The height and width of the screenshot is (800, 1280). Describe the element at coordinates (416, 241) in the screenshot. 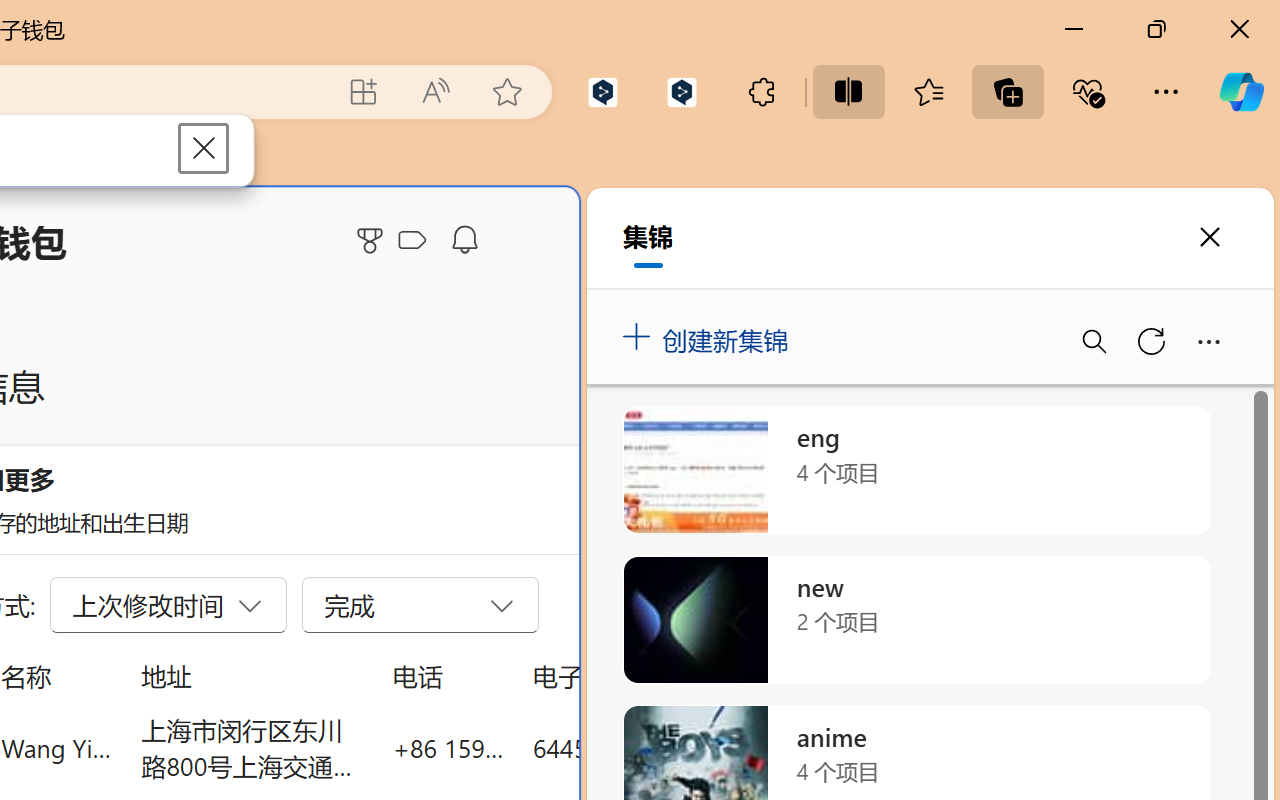

I see `Microsoft Cashback` at that location.